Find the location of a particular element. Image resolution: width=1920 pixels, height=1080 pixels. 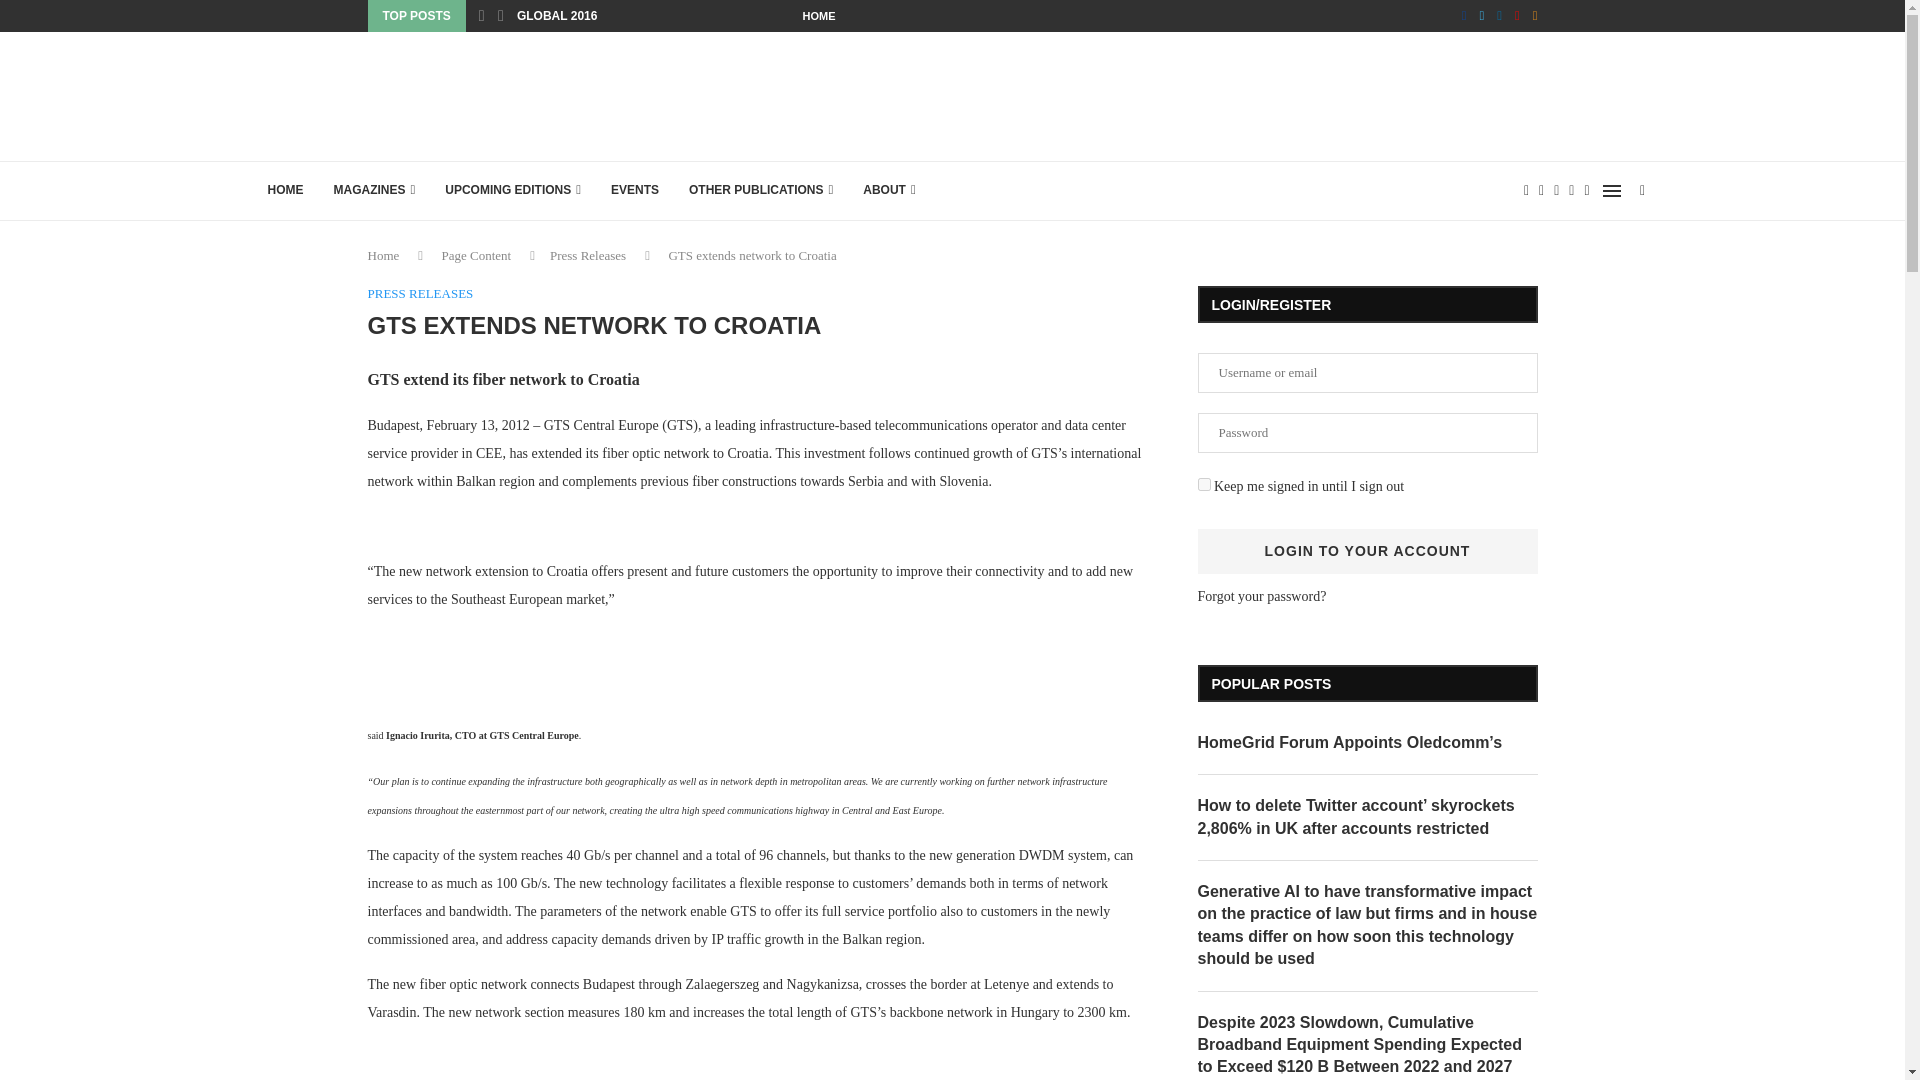

GLOBAL 2016 is located at coordinates (556, 16).